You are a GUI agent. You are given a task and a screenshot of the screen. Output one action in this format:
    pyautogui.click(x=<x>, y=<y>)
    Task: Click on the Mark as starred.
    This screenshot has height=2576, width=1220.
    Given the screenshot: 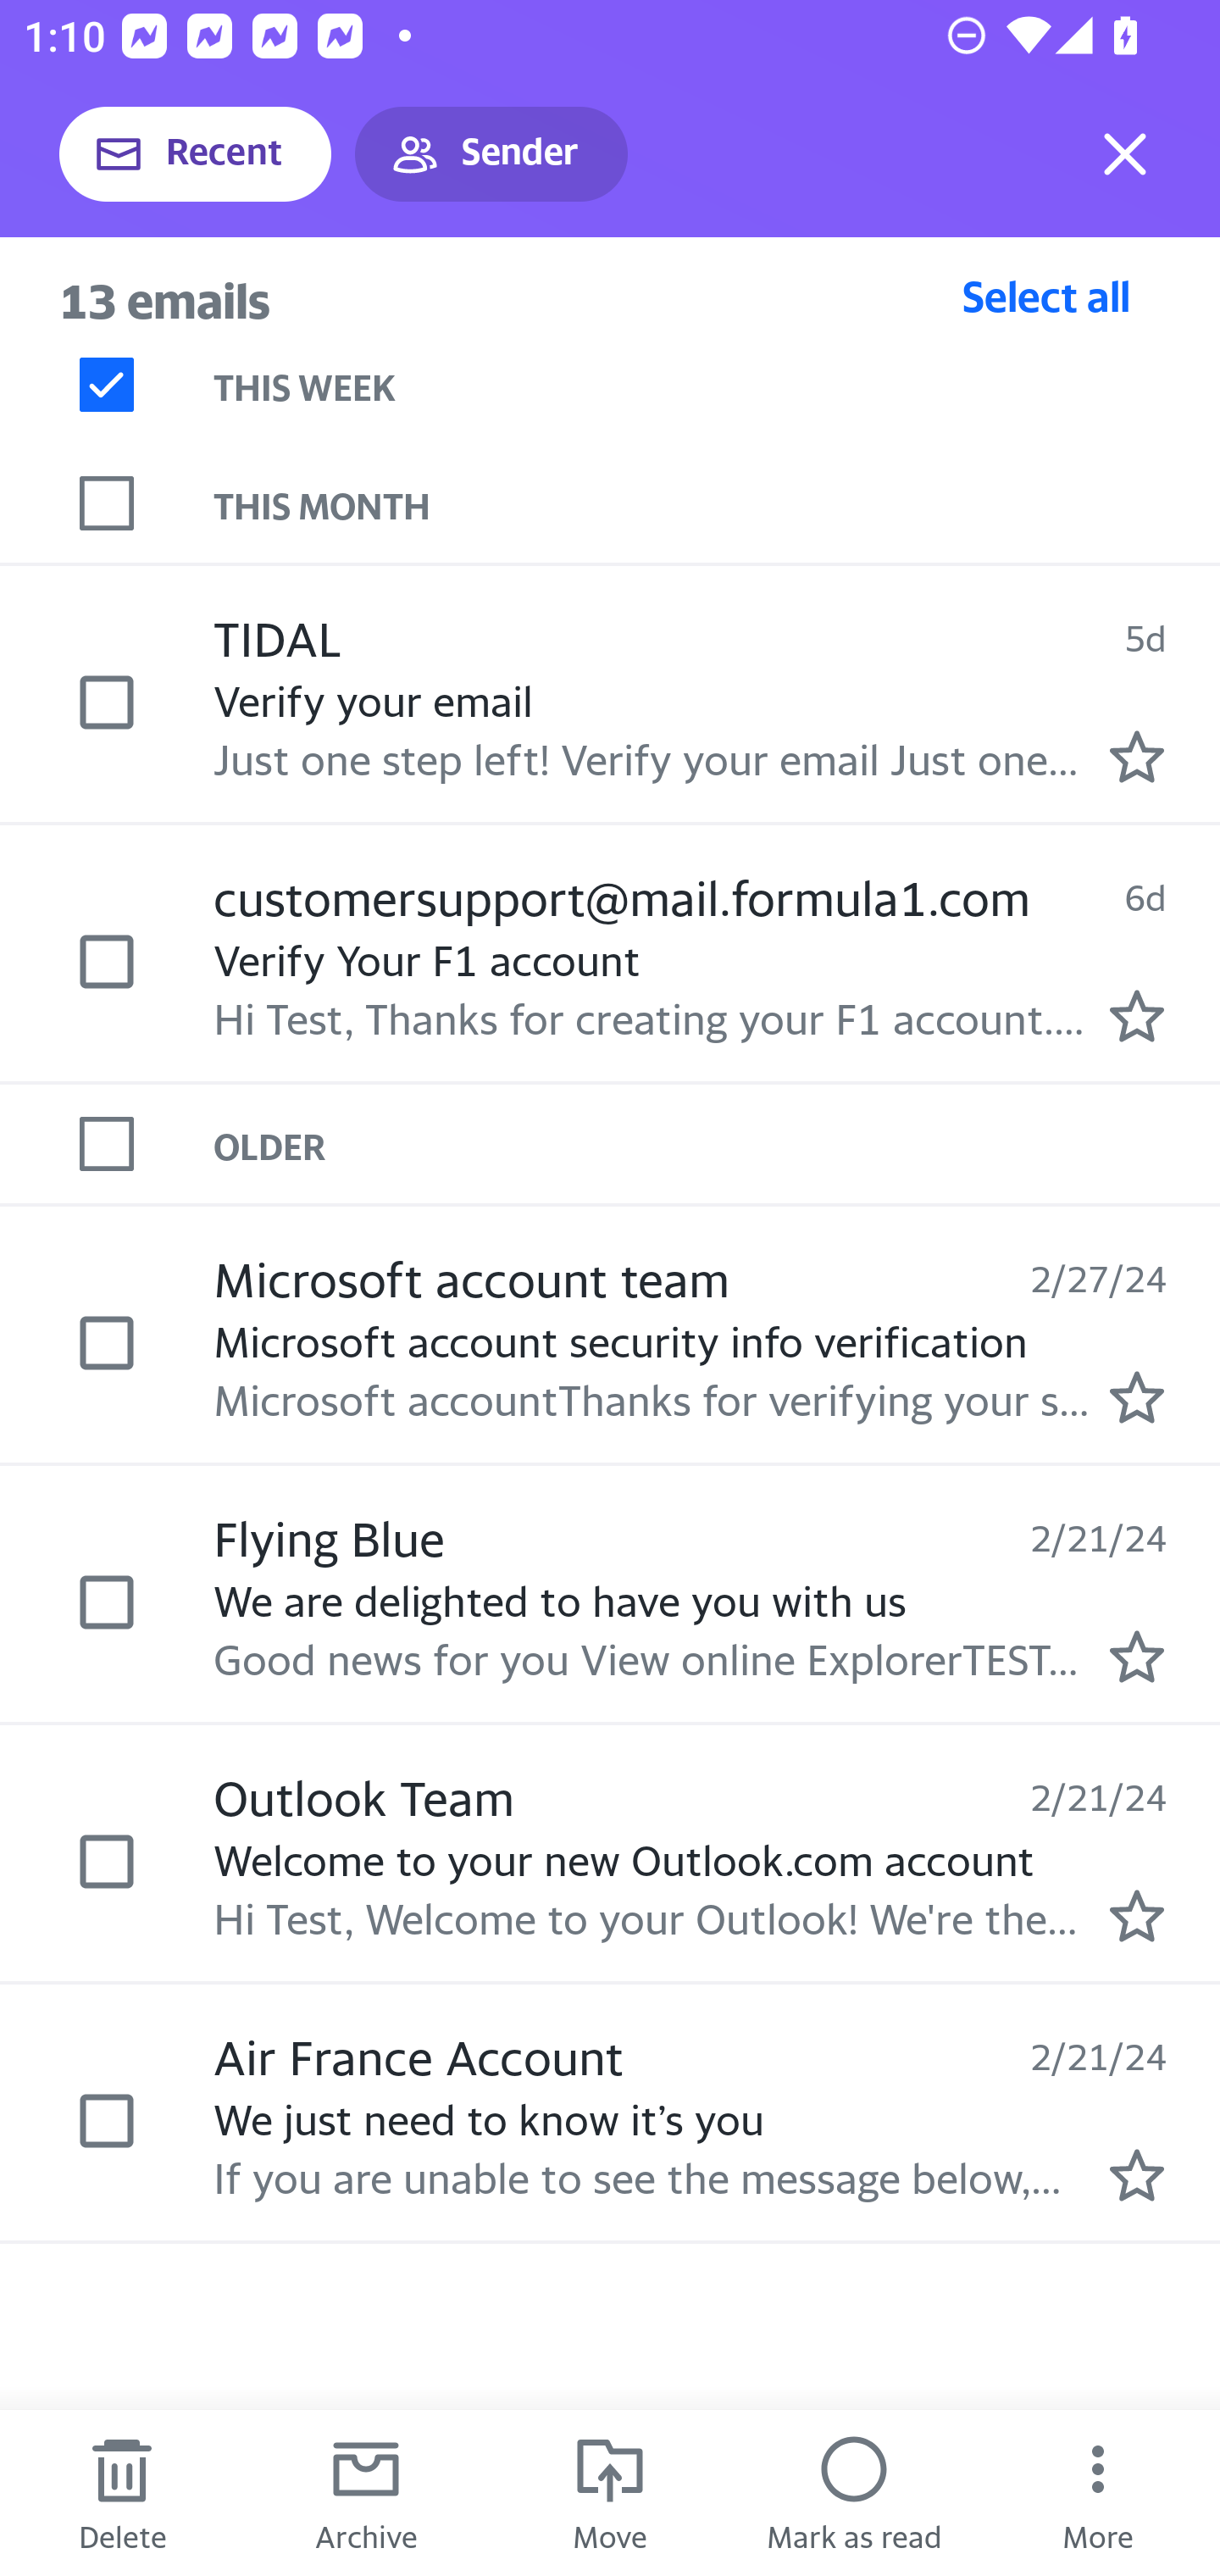 What is the action you would take?
    pyautogui.click(x=1137, y=1915)
    